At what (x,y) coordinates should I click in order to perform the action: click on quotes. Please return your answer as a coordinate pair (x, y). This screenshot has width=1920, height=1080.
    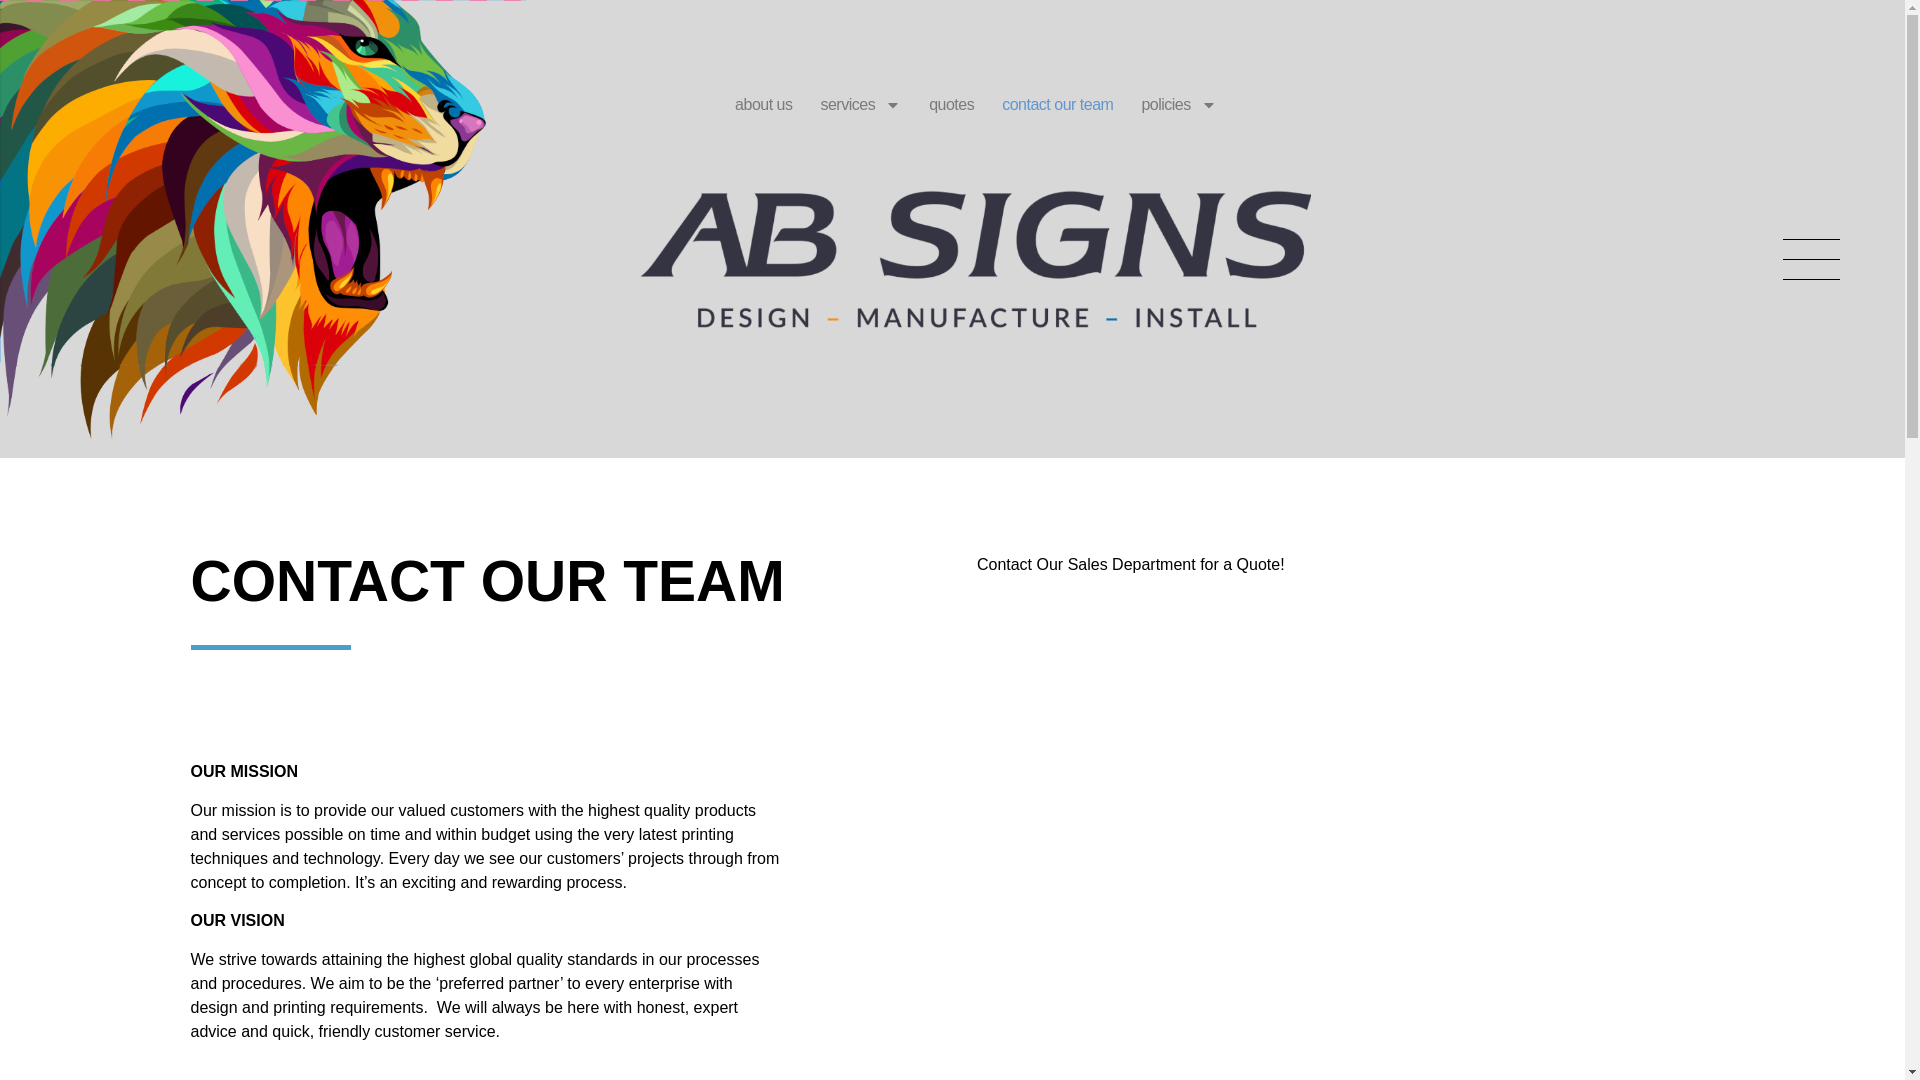
    Looking at the image, I should click on (952, 105).